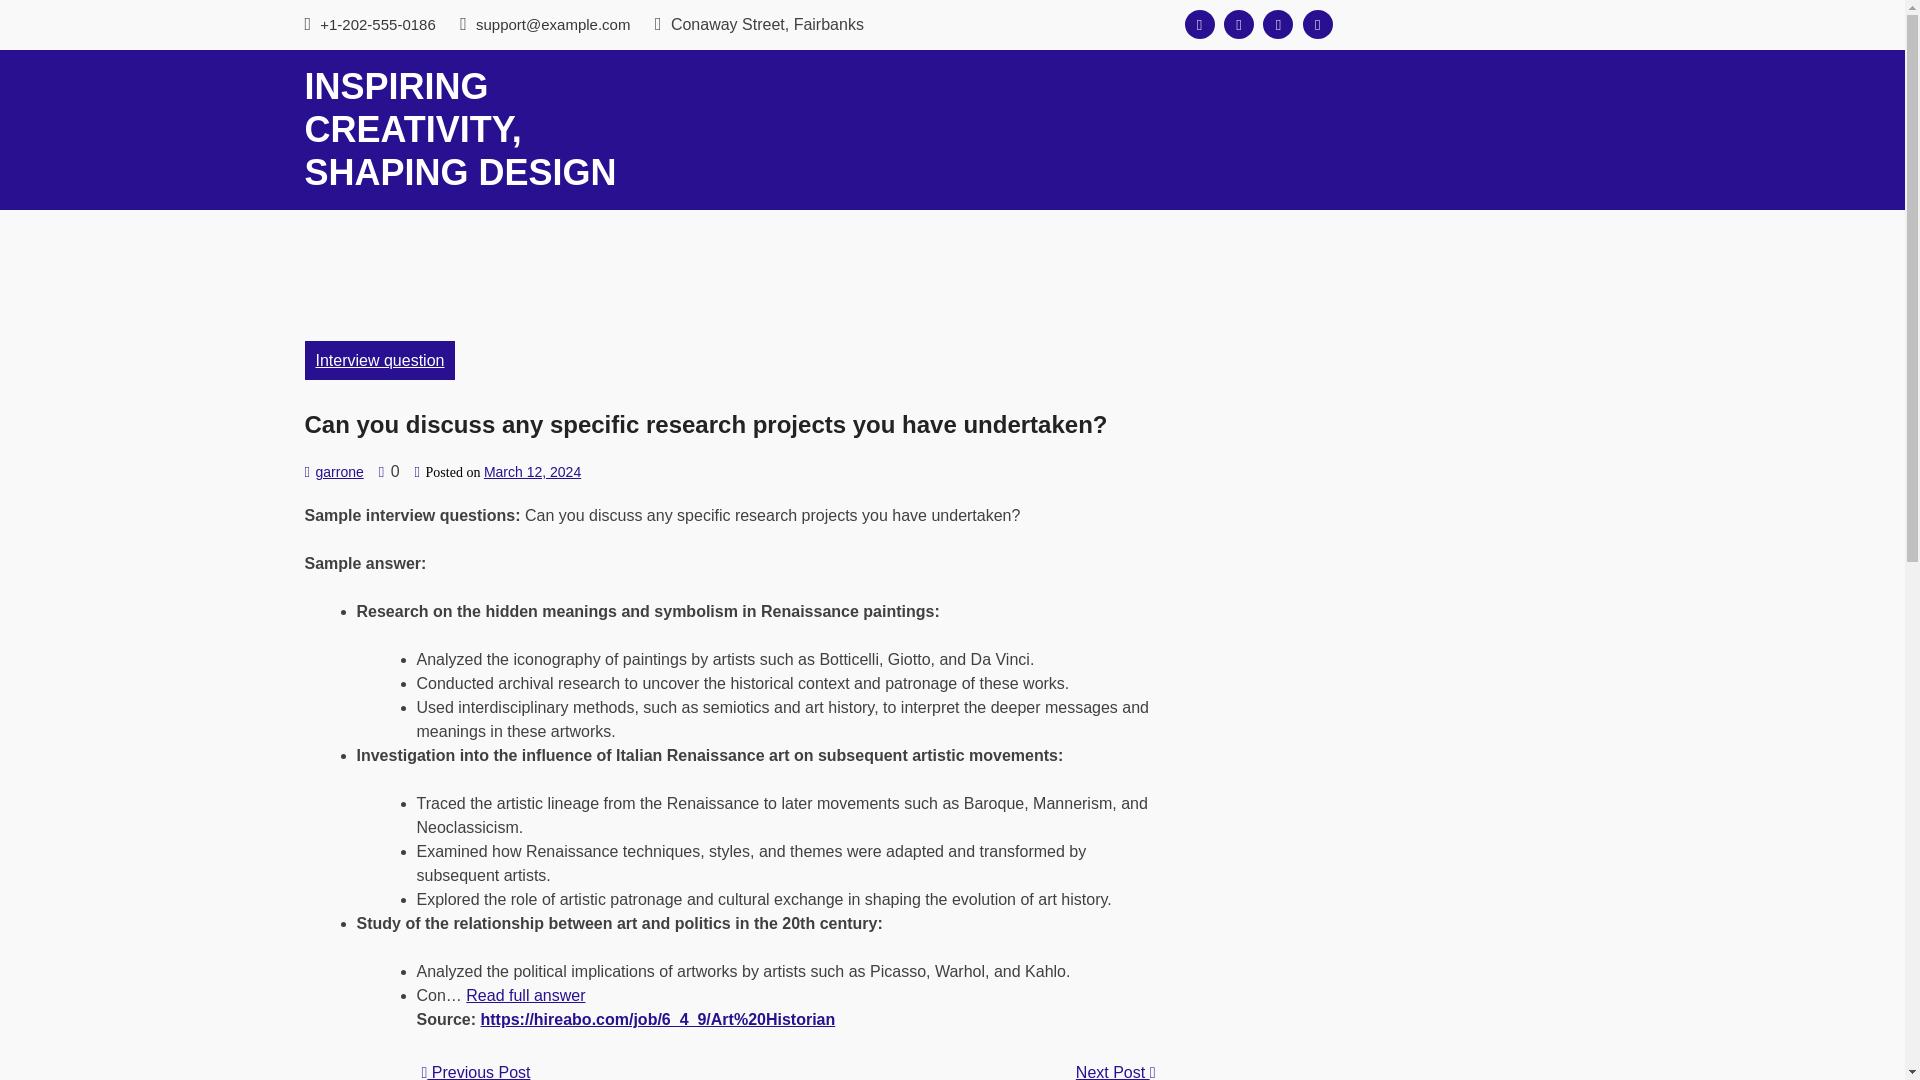 The height and width of the screenshot is (1080, 1920). I want to click on Interview question, so click(379, 360).